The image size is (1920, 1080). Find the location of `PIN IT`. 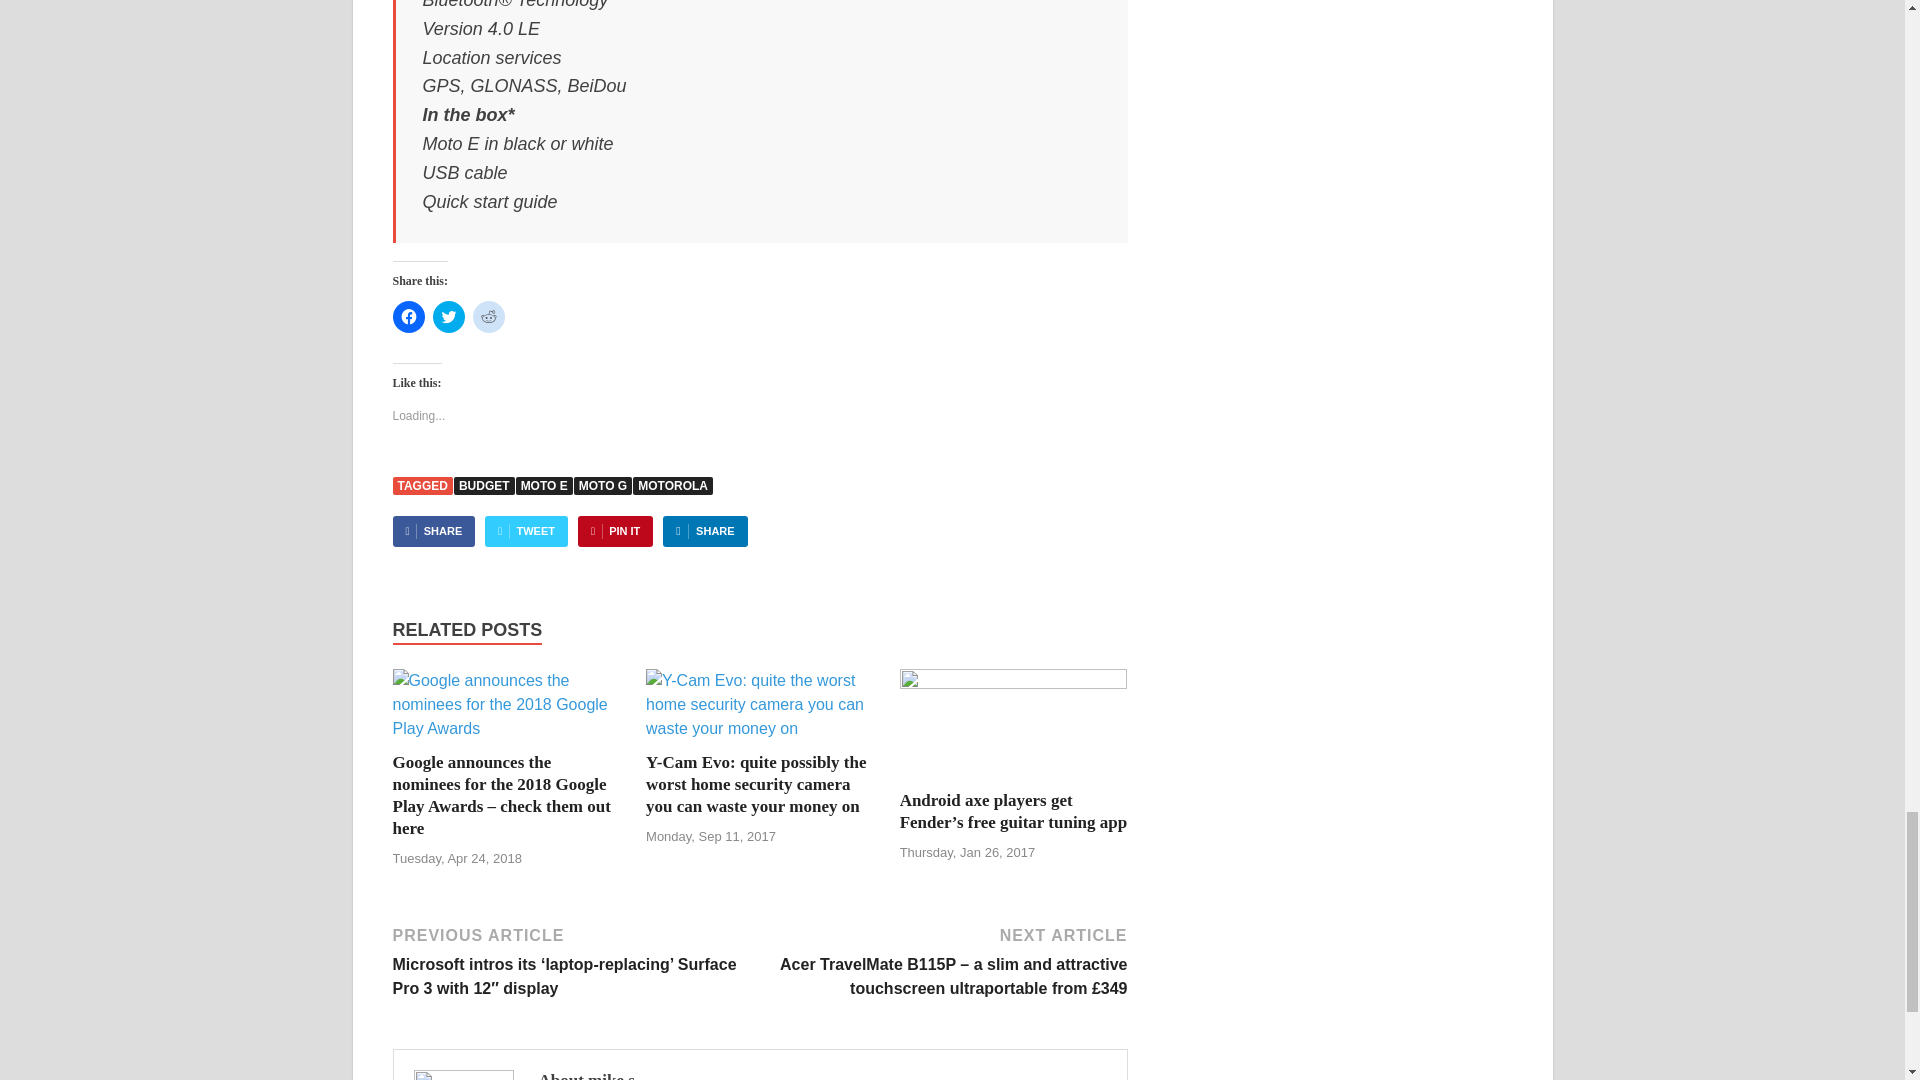

PIN IT is located at coordinates (614, 531).